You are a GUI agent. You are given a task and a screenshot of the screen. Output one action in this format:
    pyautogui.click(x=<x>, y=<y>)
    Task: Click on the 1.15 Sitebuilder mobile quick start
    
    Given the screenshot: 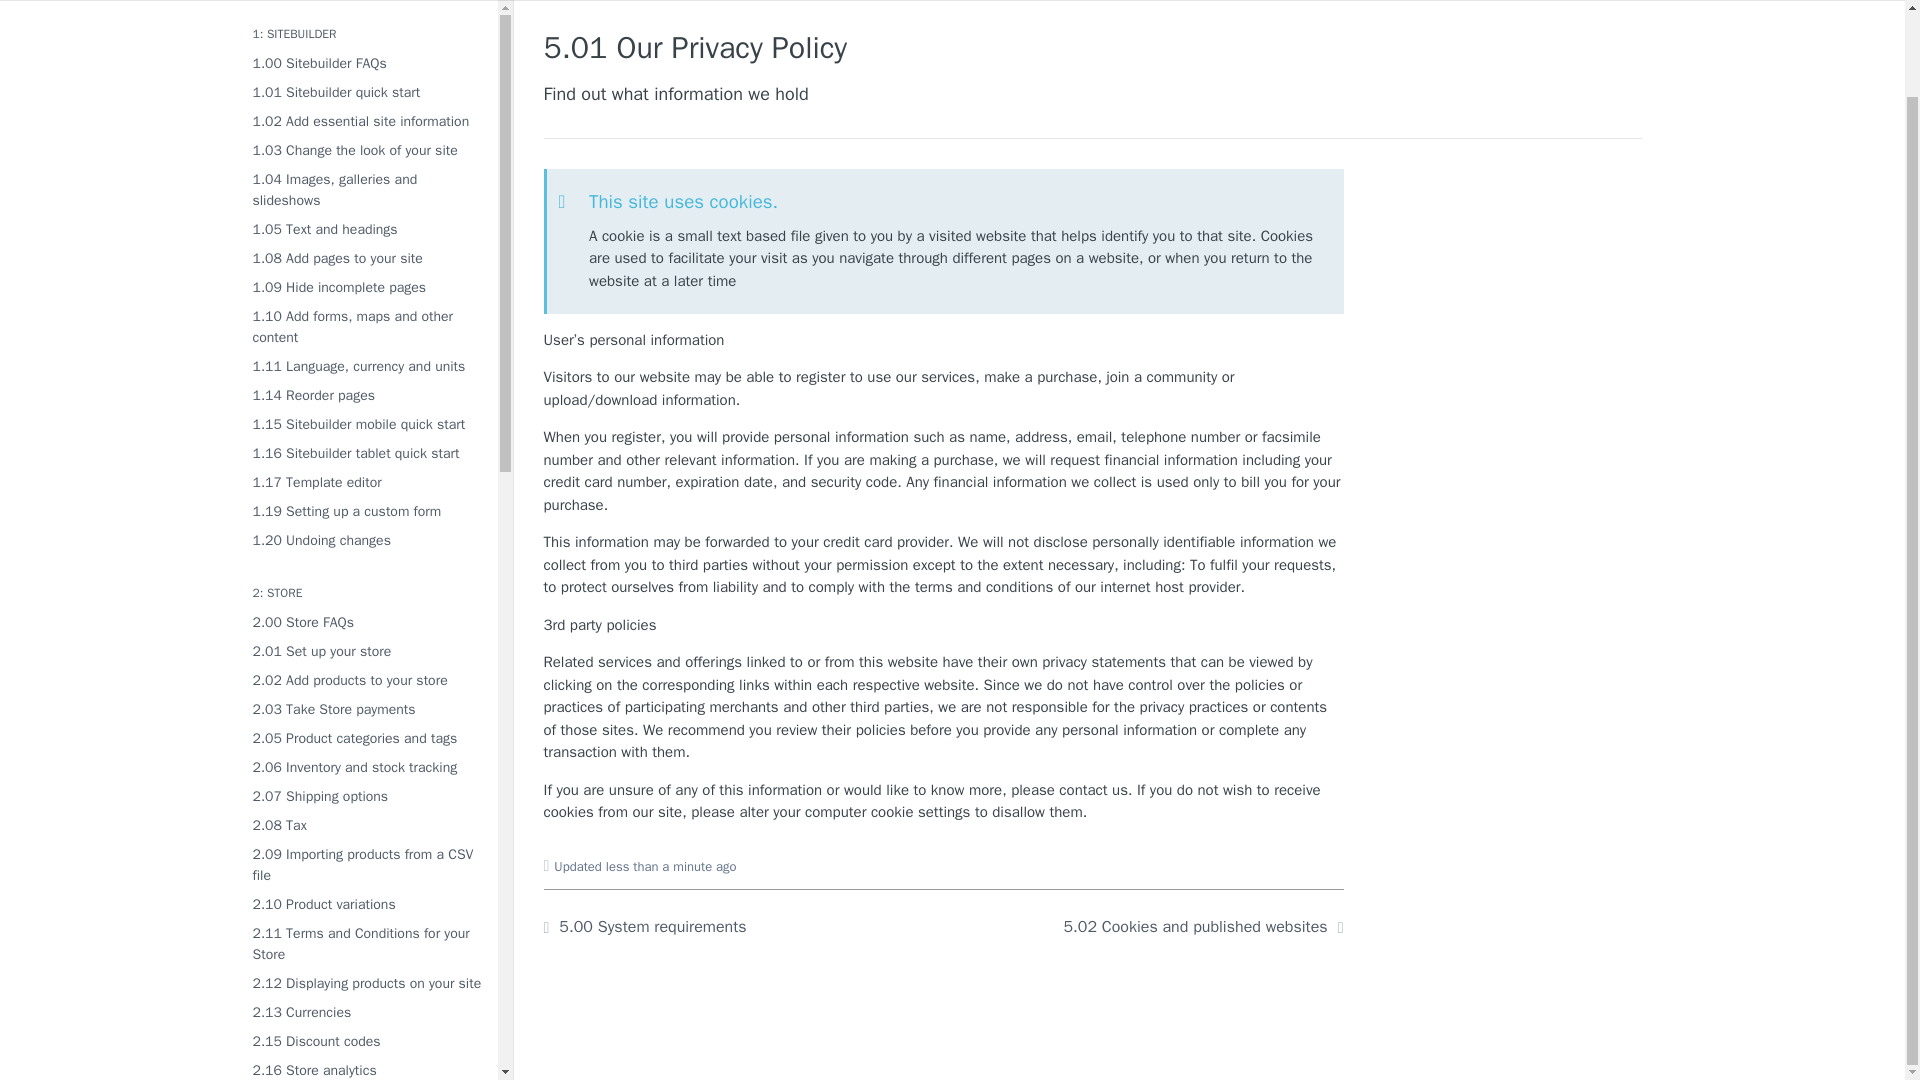 What is the action you would take?
    pyautogui.click(x=366, y=424)
    